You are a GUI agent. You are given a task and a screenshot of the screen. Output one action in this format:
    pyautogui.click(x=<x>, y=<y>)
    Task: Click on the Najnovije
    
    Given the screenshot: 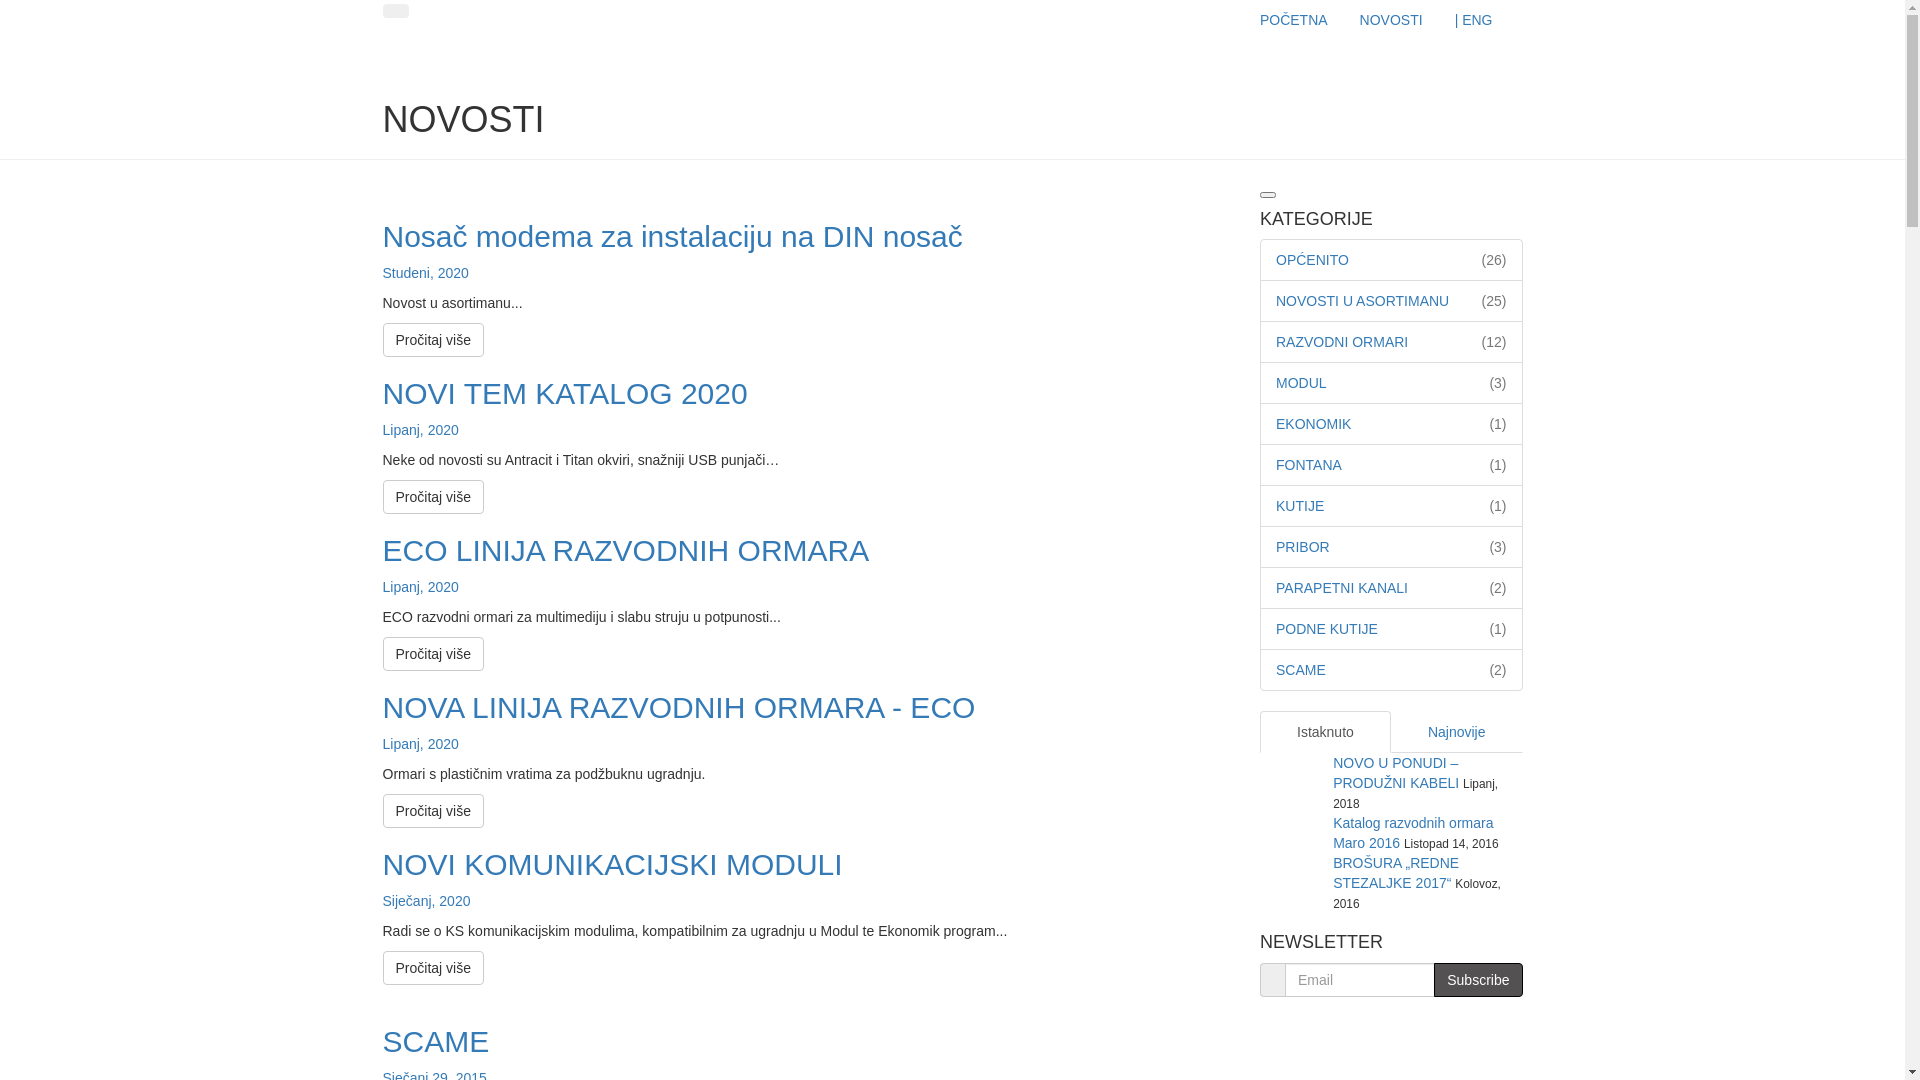 What is the action you would take?
    pyautogui.click(x=1457, y=732)
    